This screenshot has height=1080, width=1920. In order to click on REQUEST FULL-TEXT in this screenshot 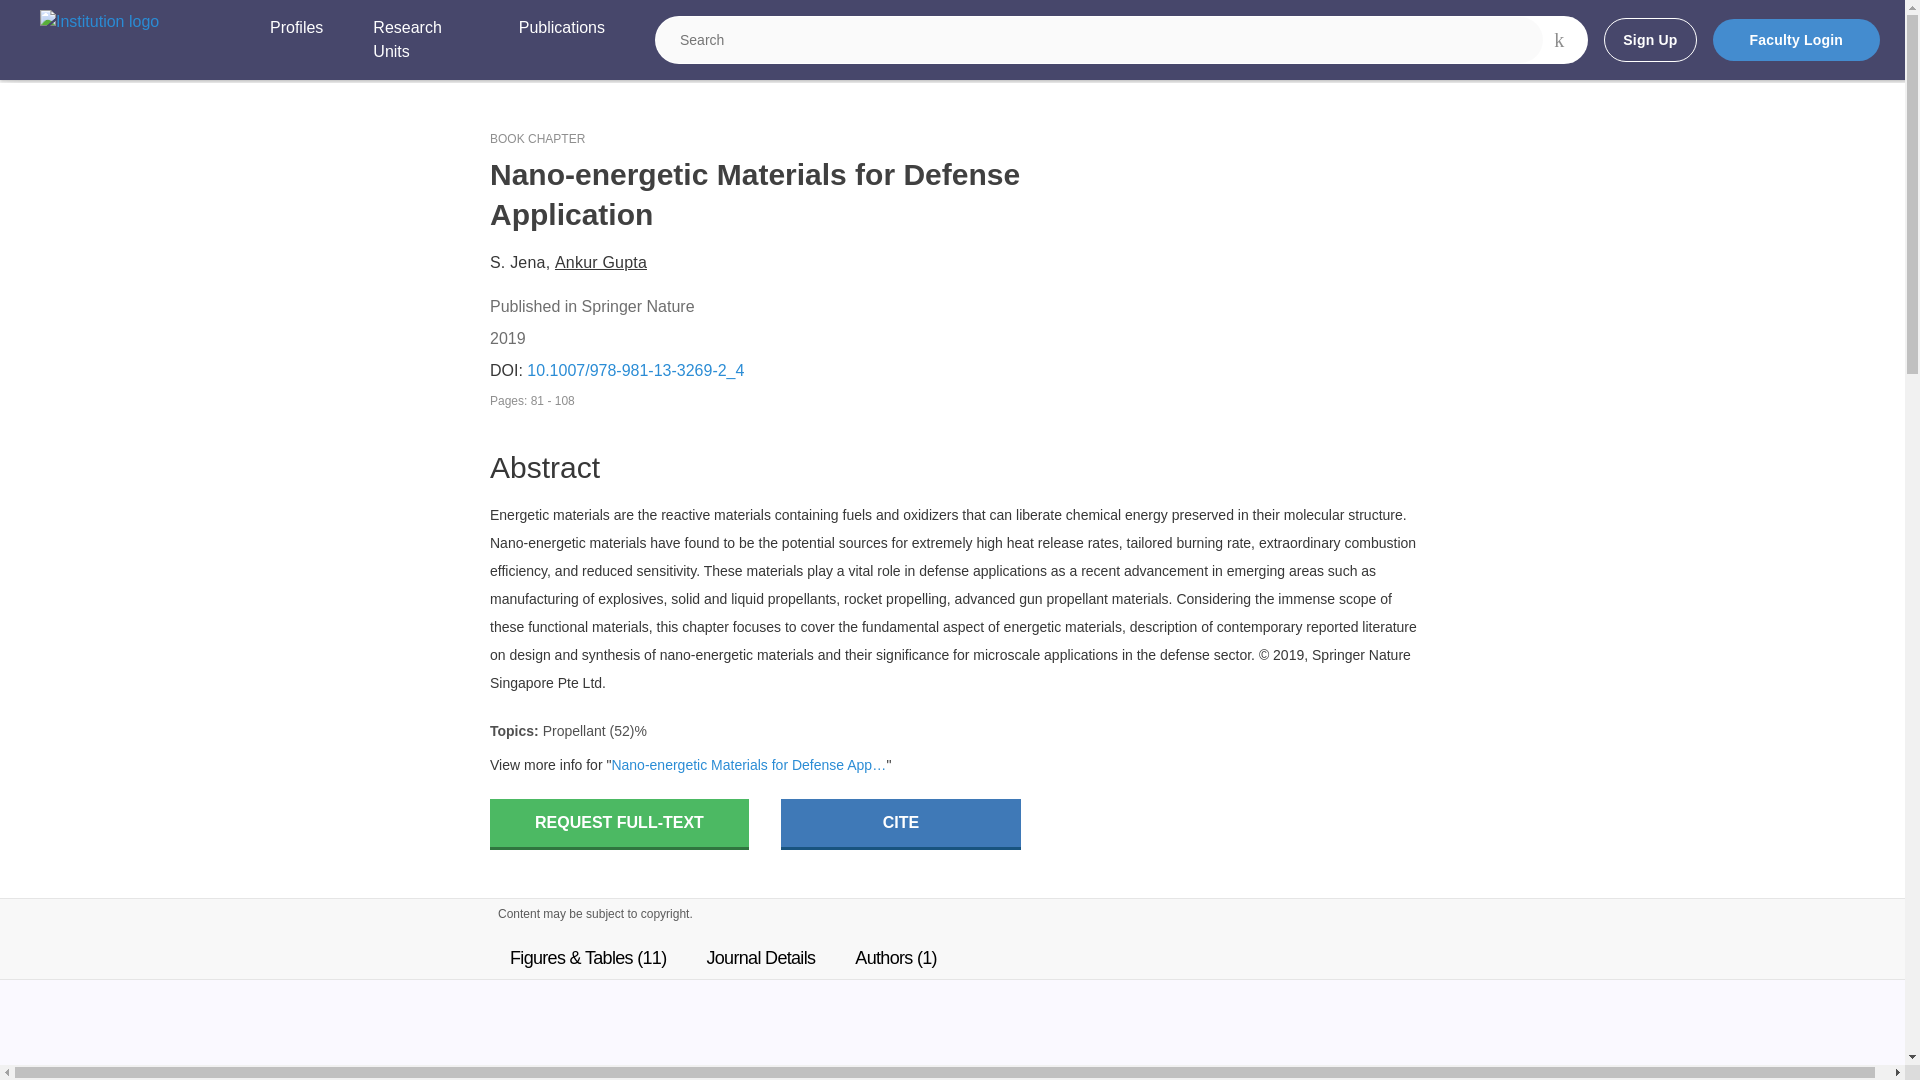, I will do `click(618, 824)`.